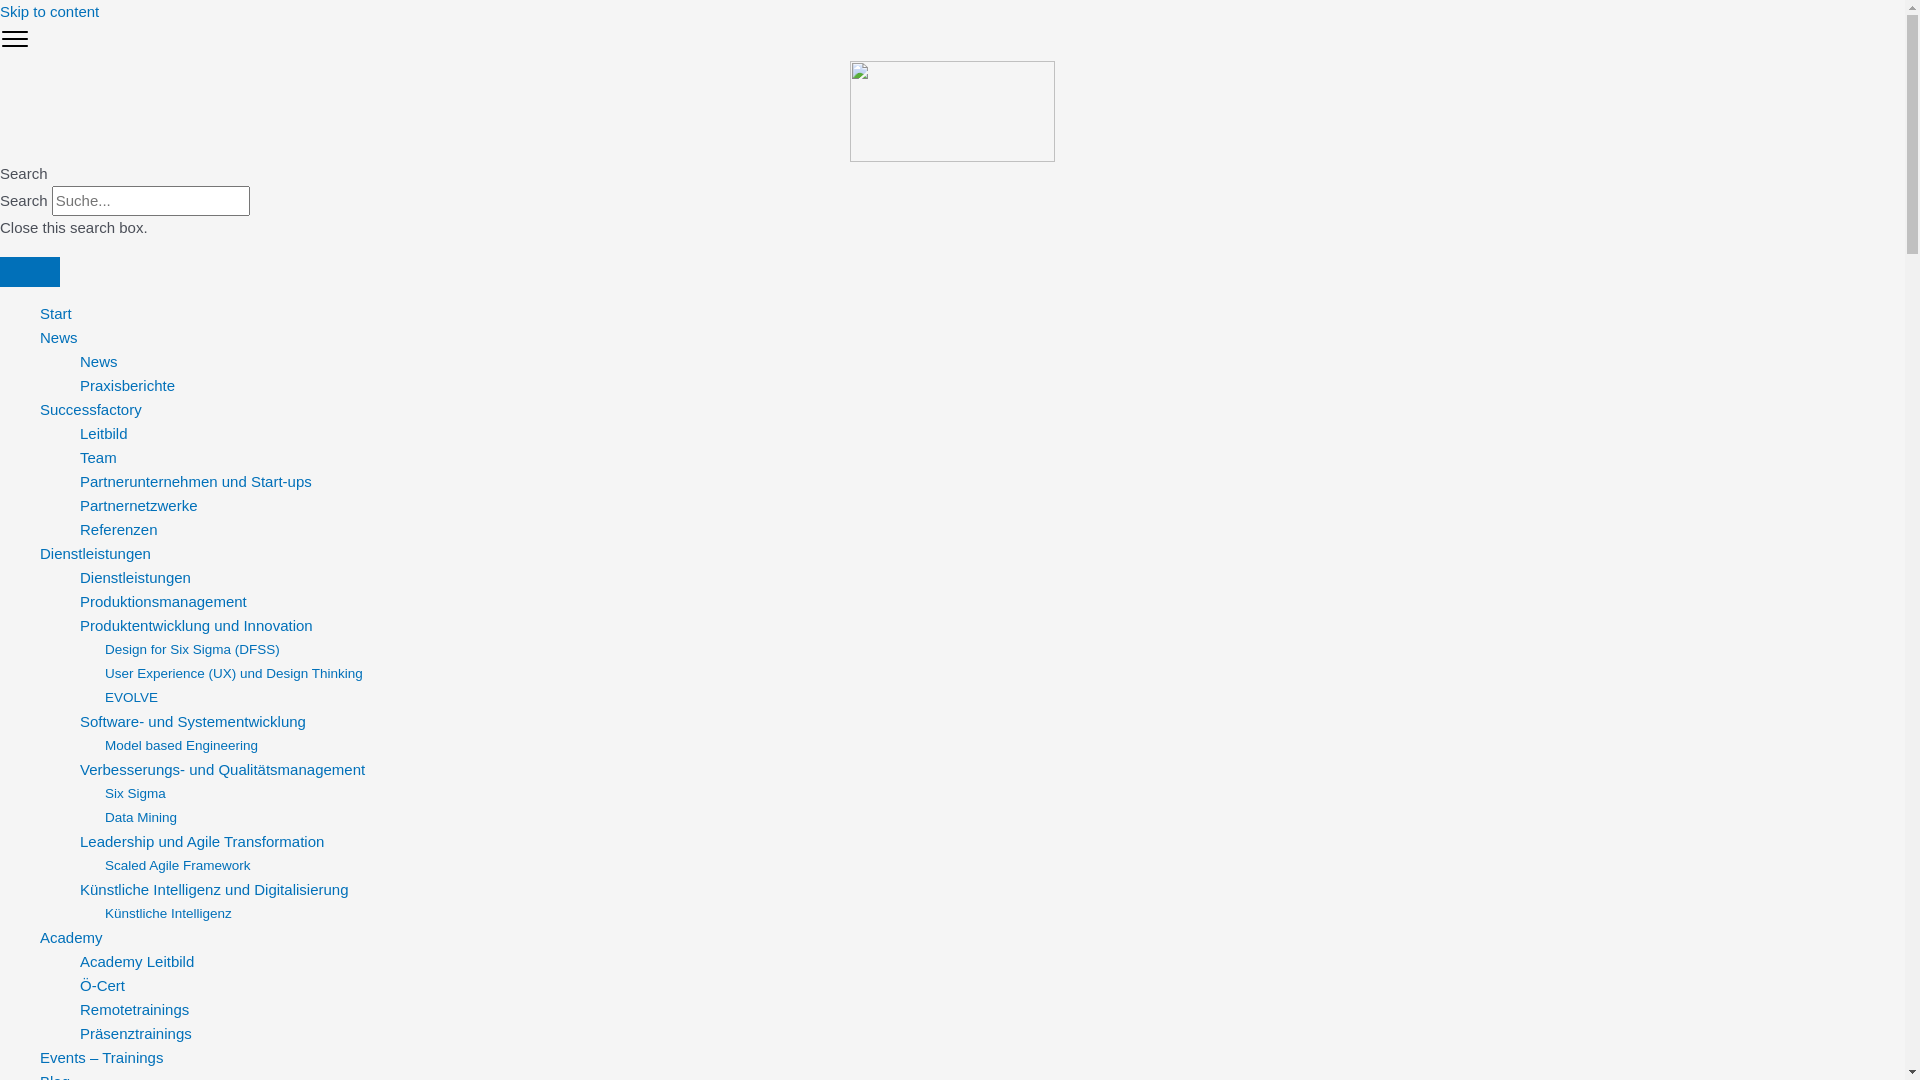 This screenshot has height=1080, width=1920. Describe the element at coordinates (50, 12) in the screenshot. I see `Skip to content` at that location.